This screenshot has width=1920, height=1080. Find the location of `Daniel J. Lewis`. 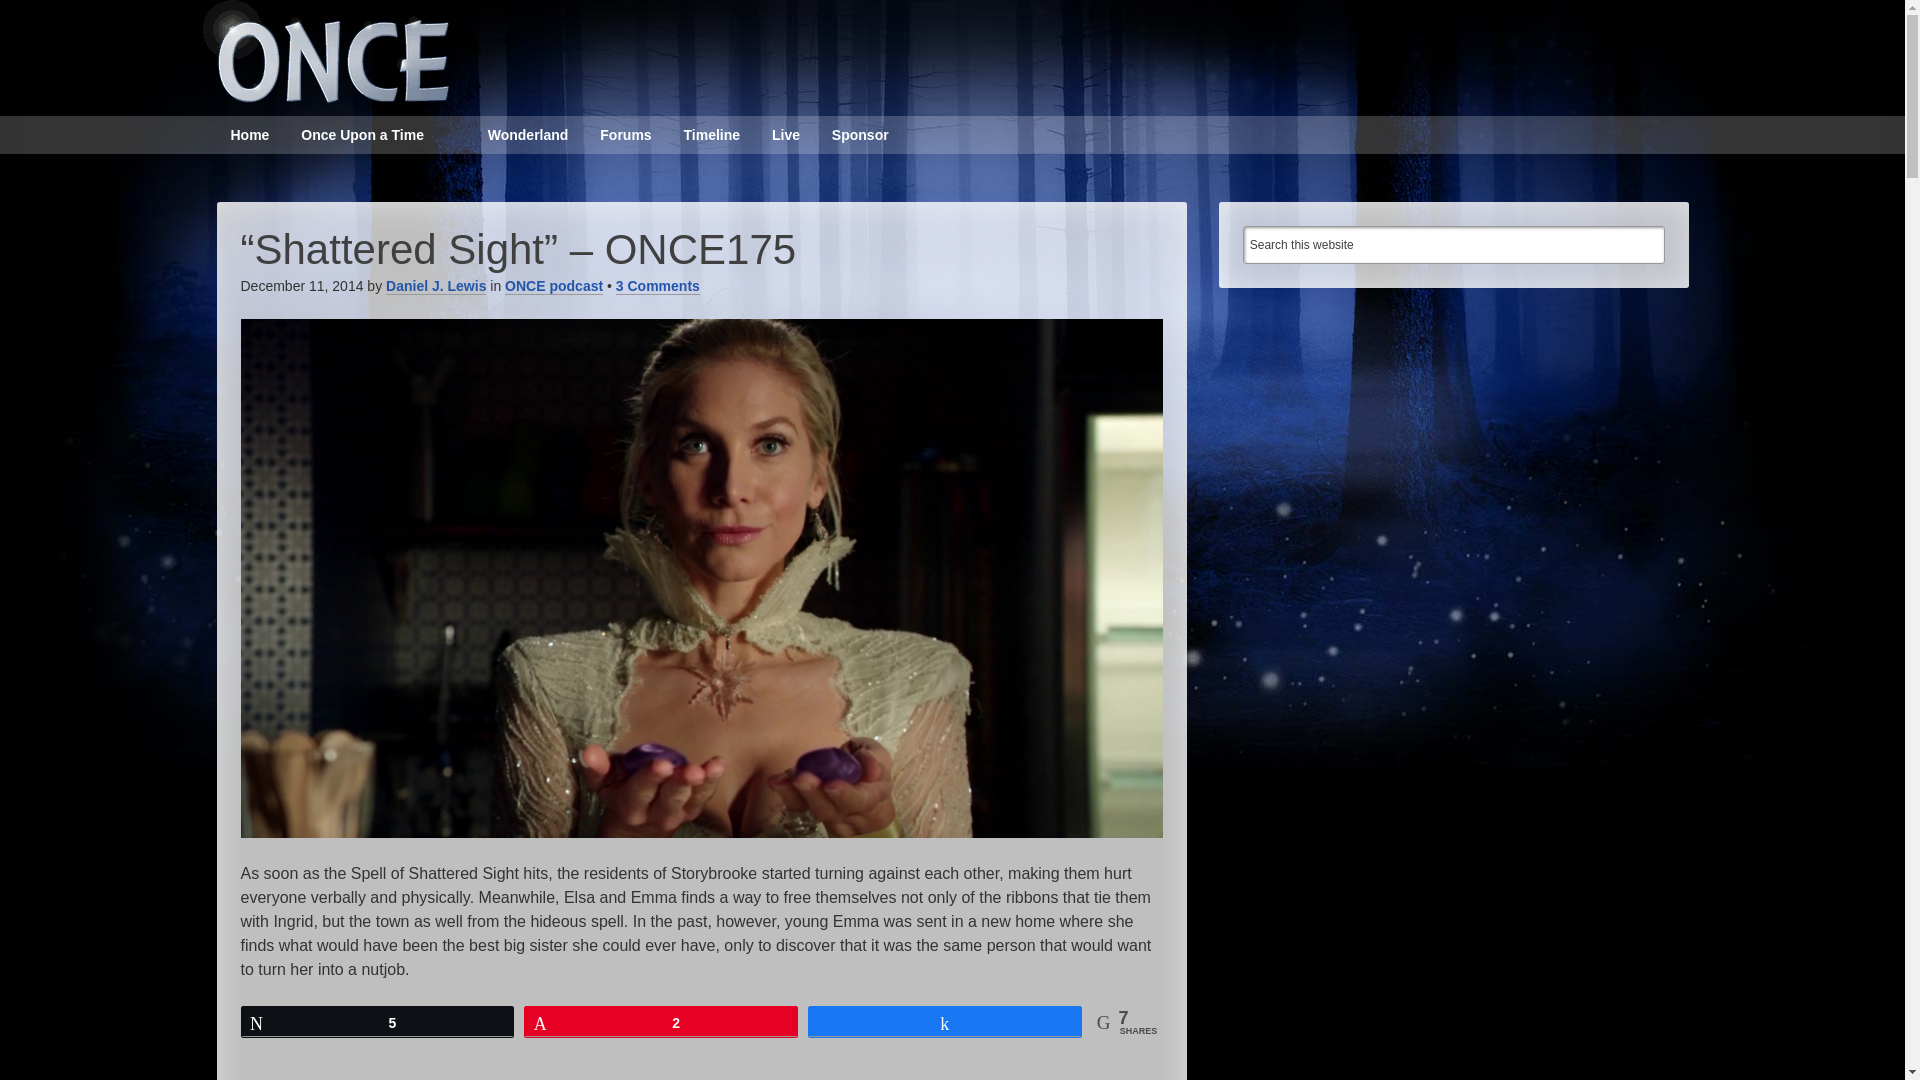

Daniel J. Lewis is located at coordinates (435, 286).